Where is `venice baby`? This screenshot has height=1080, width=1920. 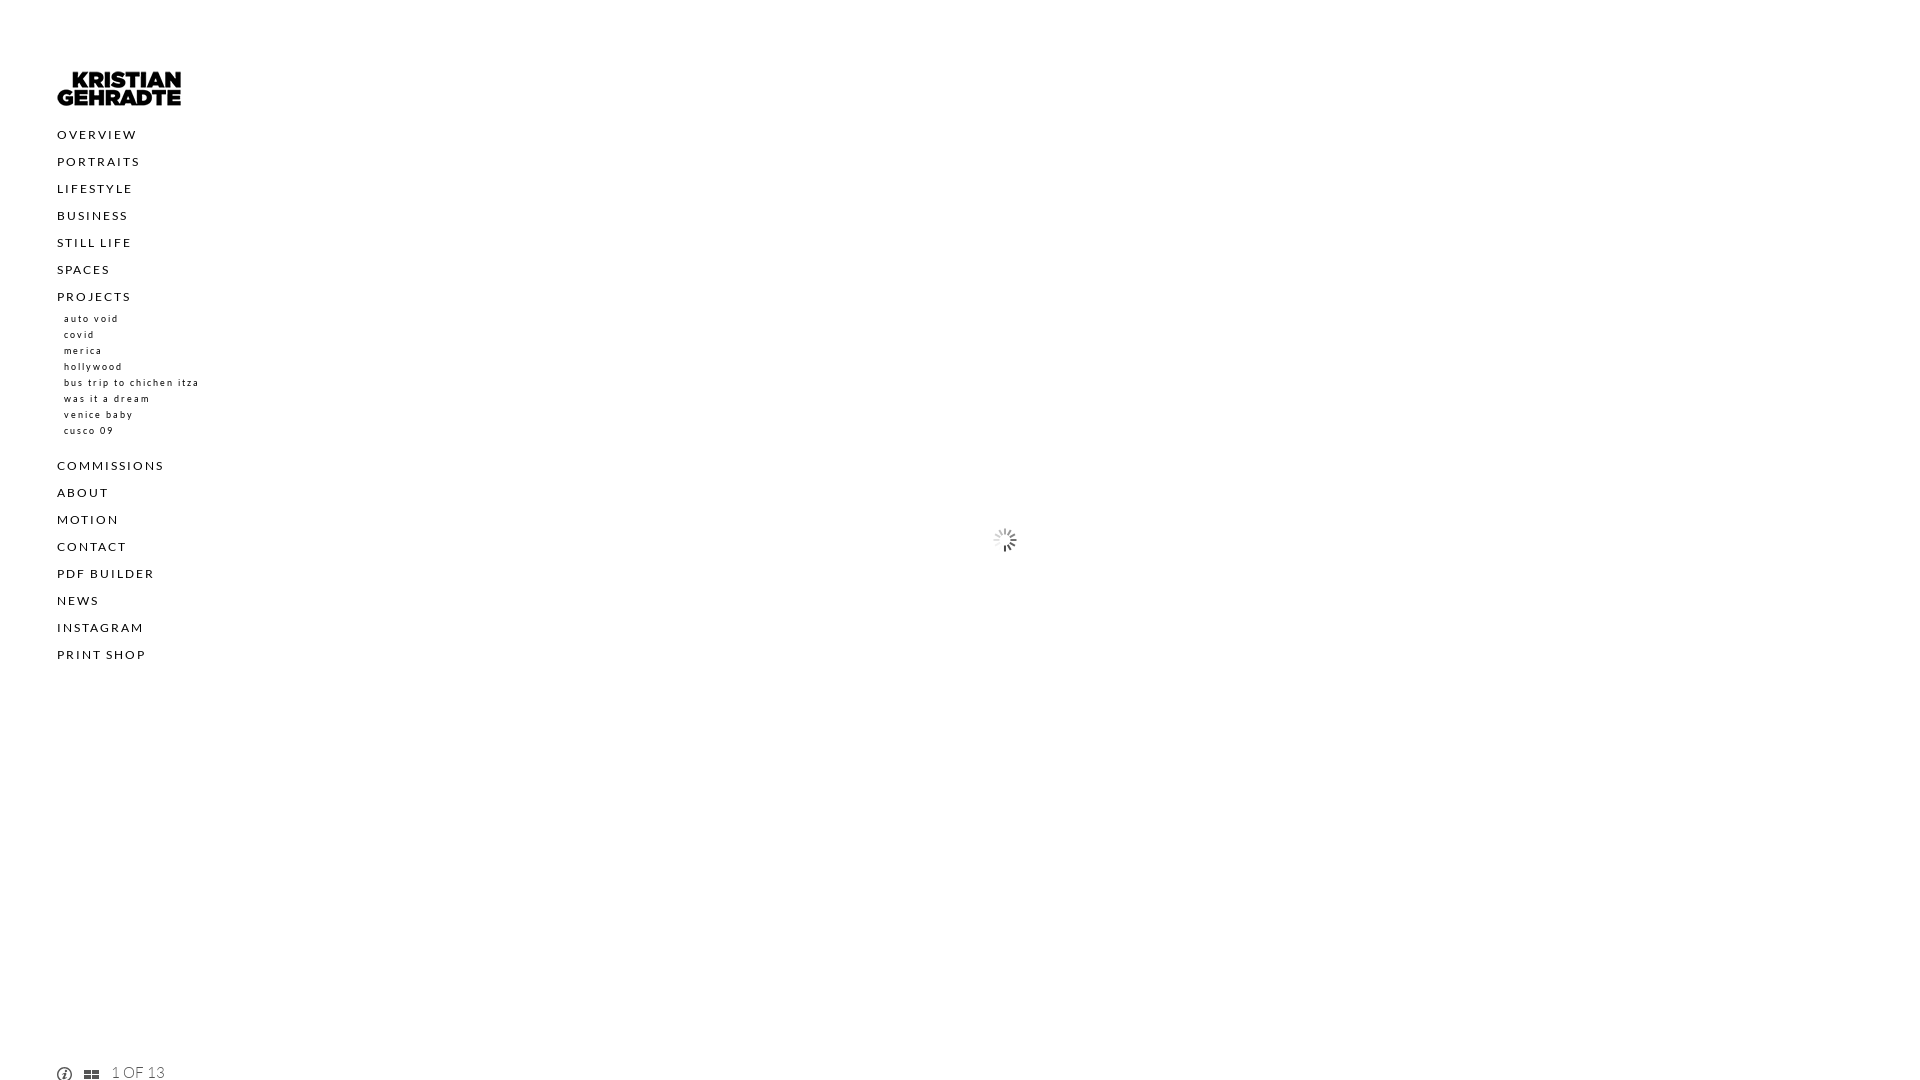
venice baby is located at coordinates (99, 414).